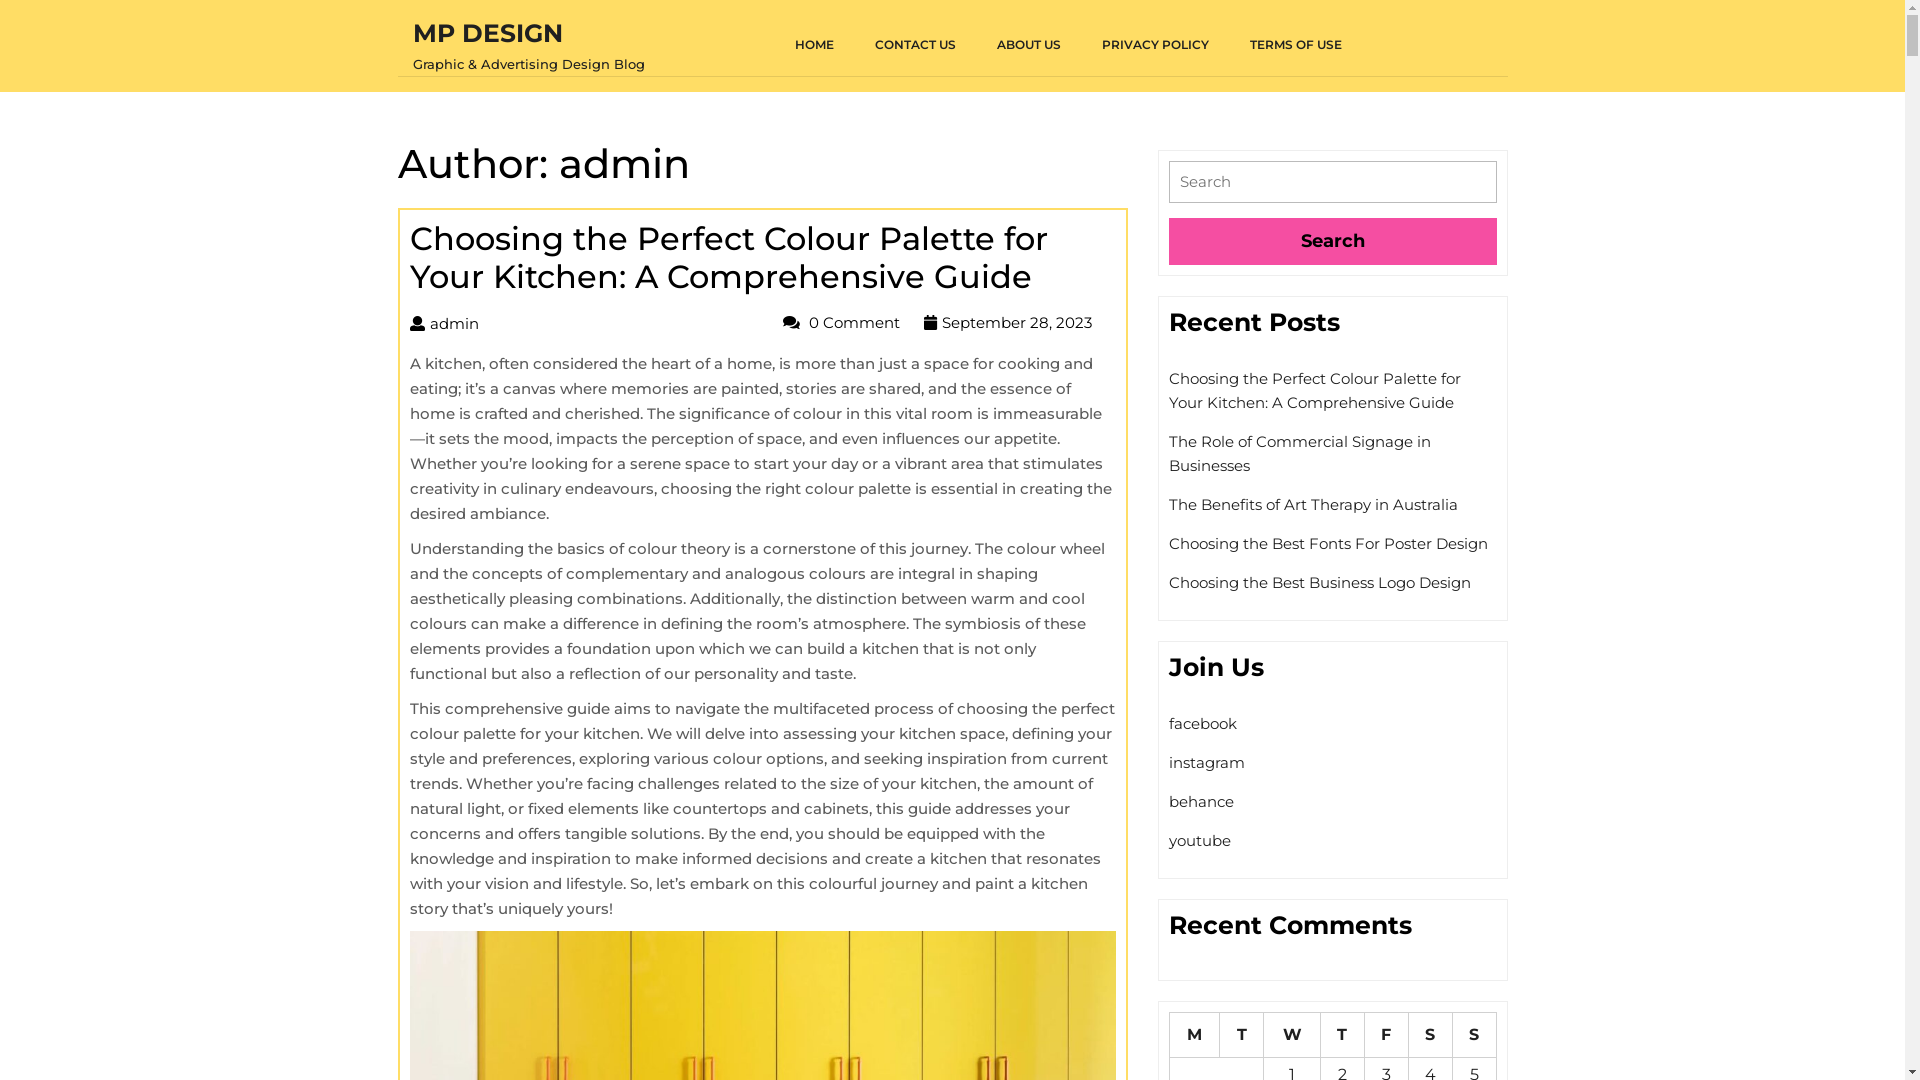 The width and height of the screenshot is (1920, 1080). I want to click on Search, so click(1332, 242).